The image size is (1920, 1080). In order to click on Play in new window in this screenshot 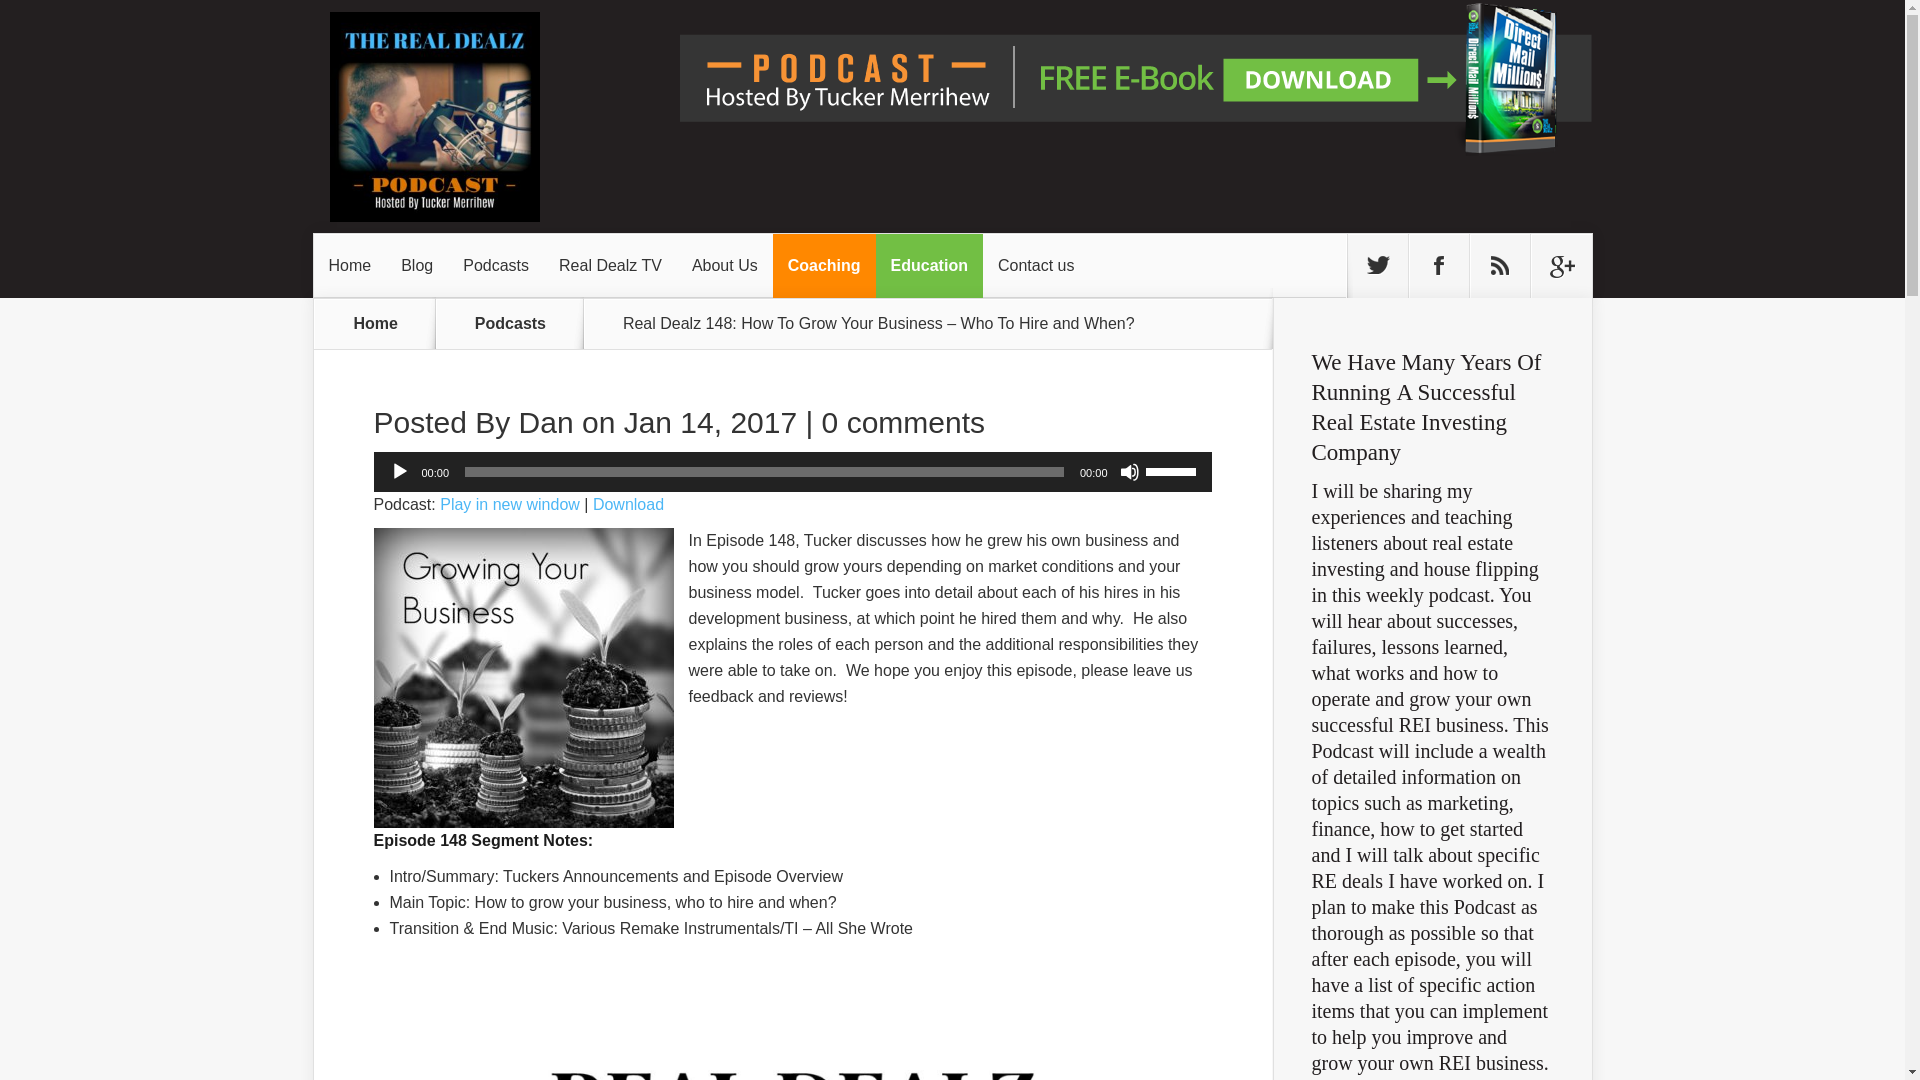, I will do `click(509, 504)`.